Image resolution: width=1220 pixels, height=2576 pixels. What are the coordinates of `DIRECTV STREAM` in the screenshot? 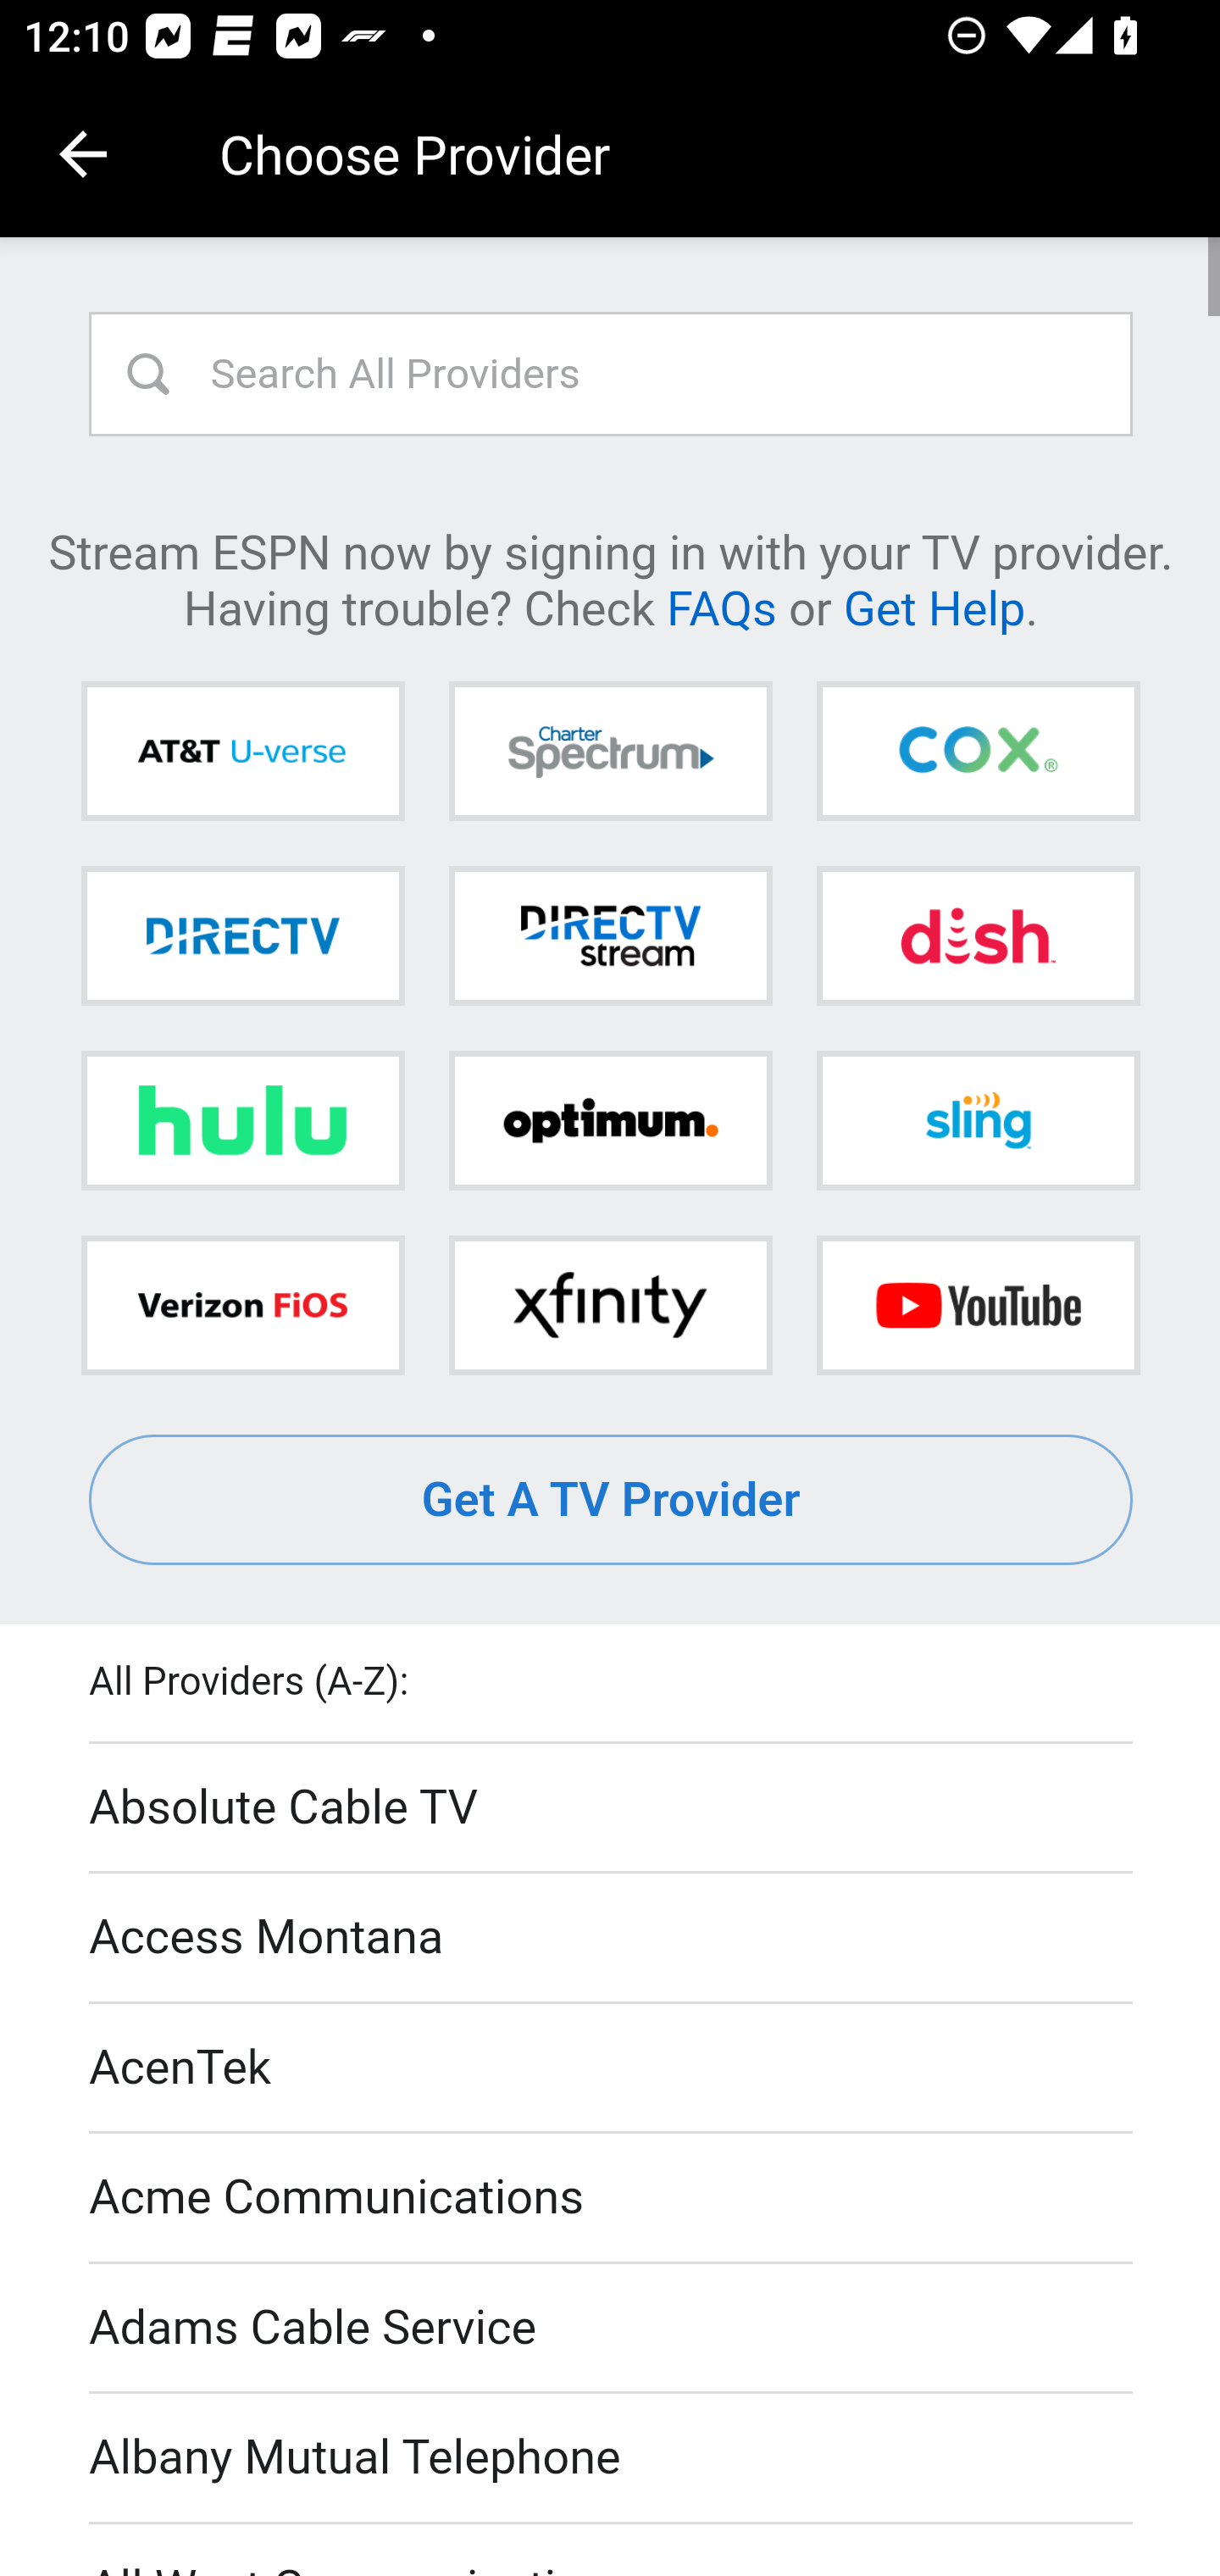 It's located at (610, 935).